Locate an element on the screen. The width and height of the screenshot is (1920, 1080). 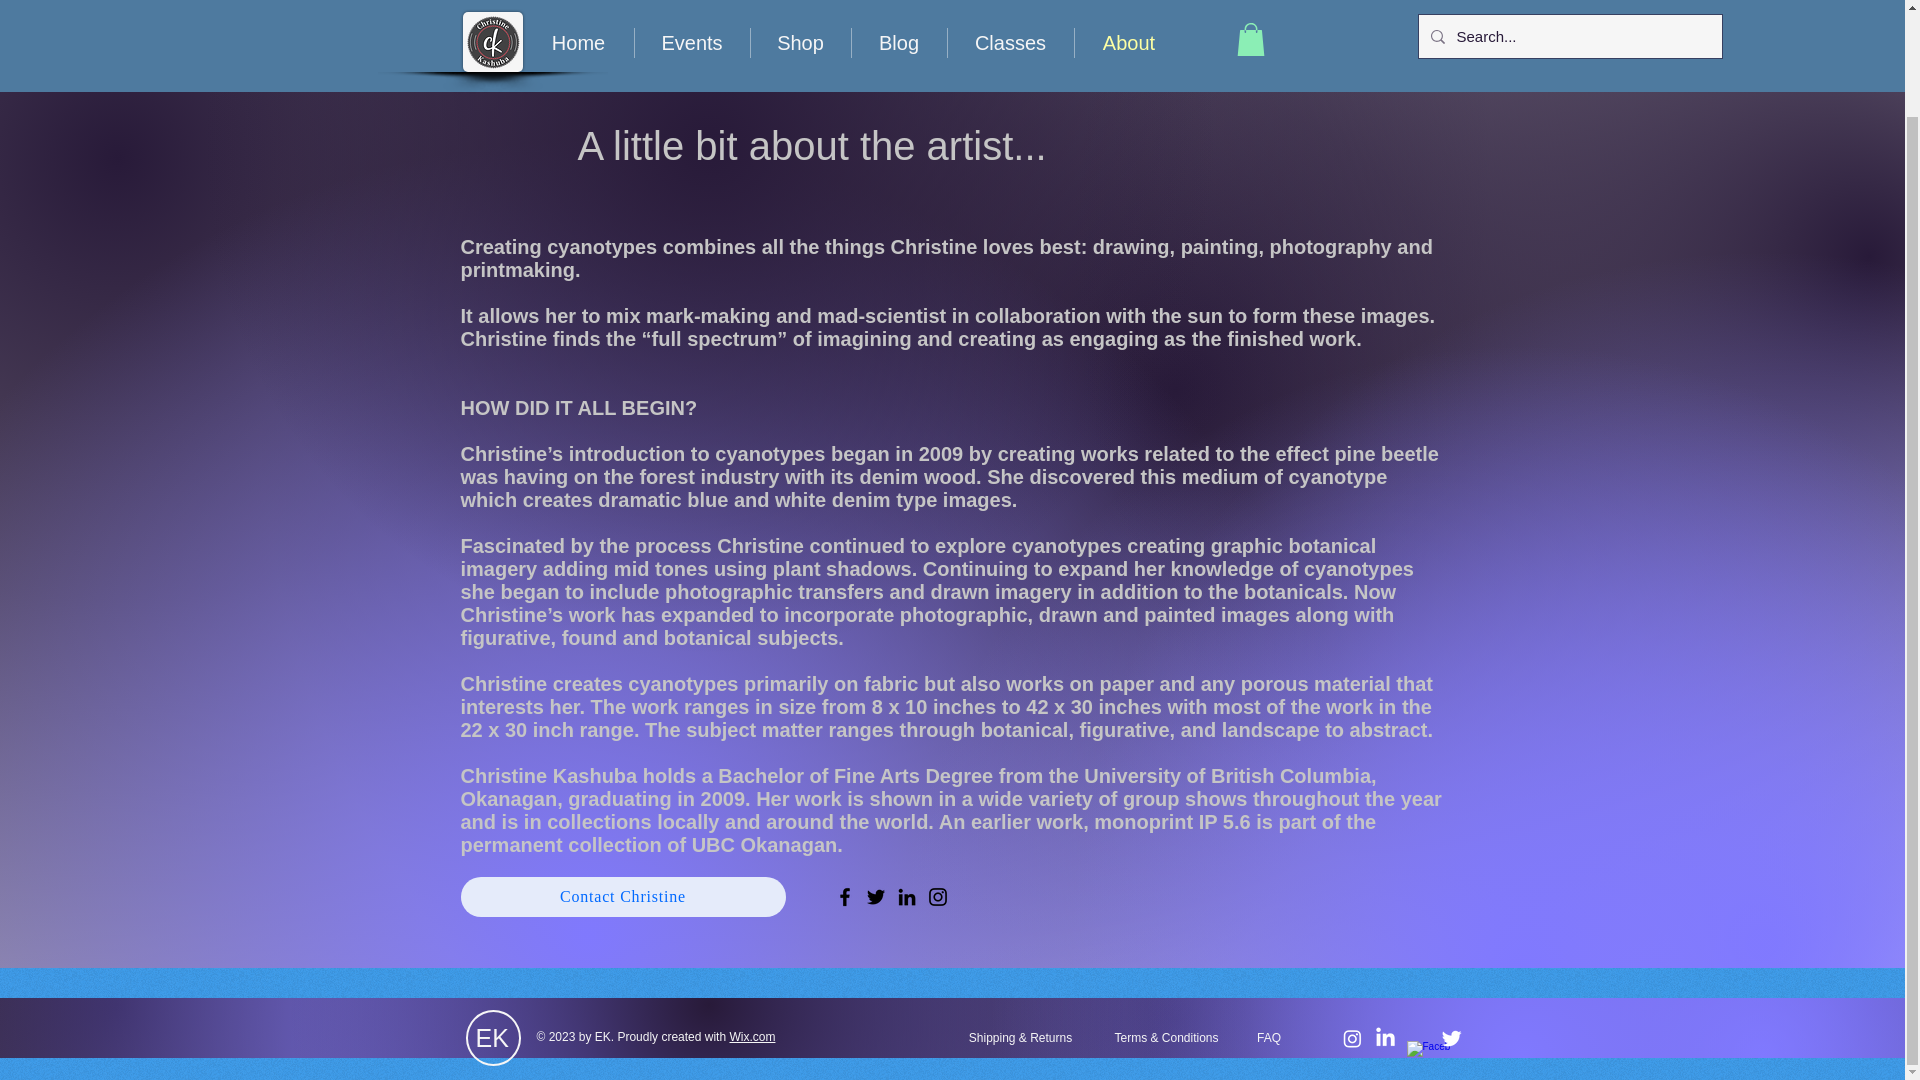
Wix.com is located at coordinates (752, 1037).